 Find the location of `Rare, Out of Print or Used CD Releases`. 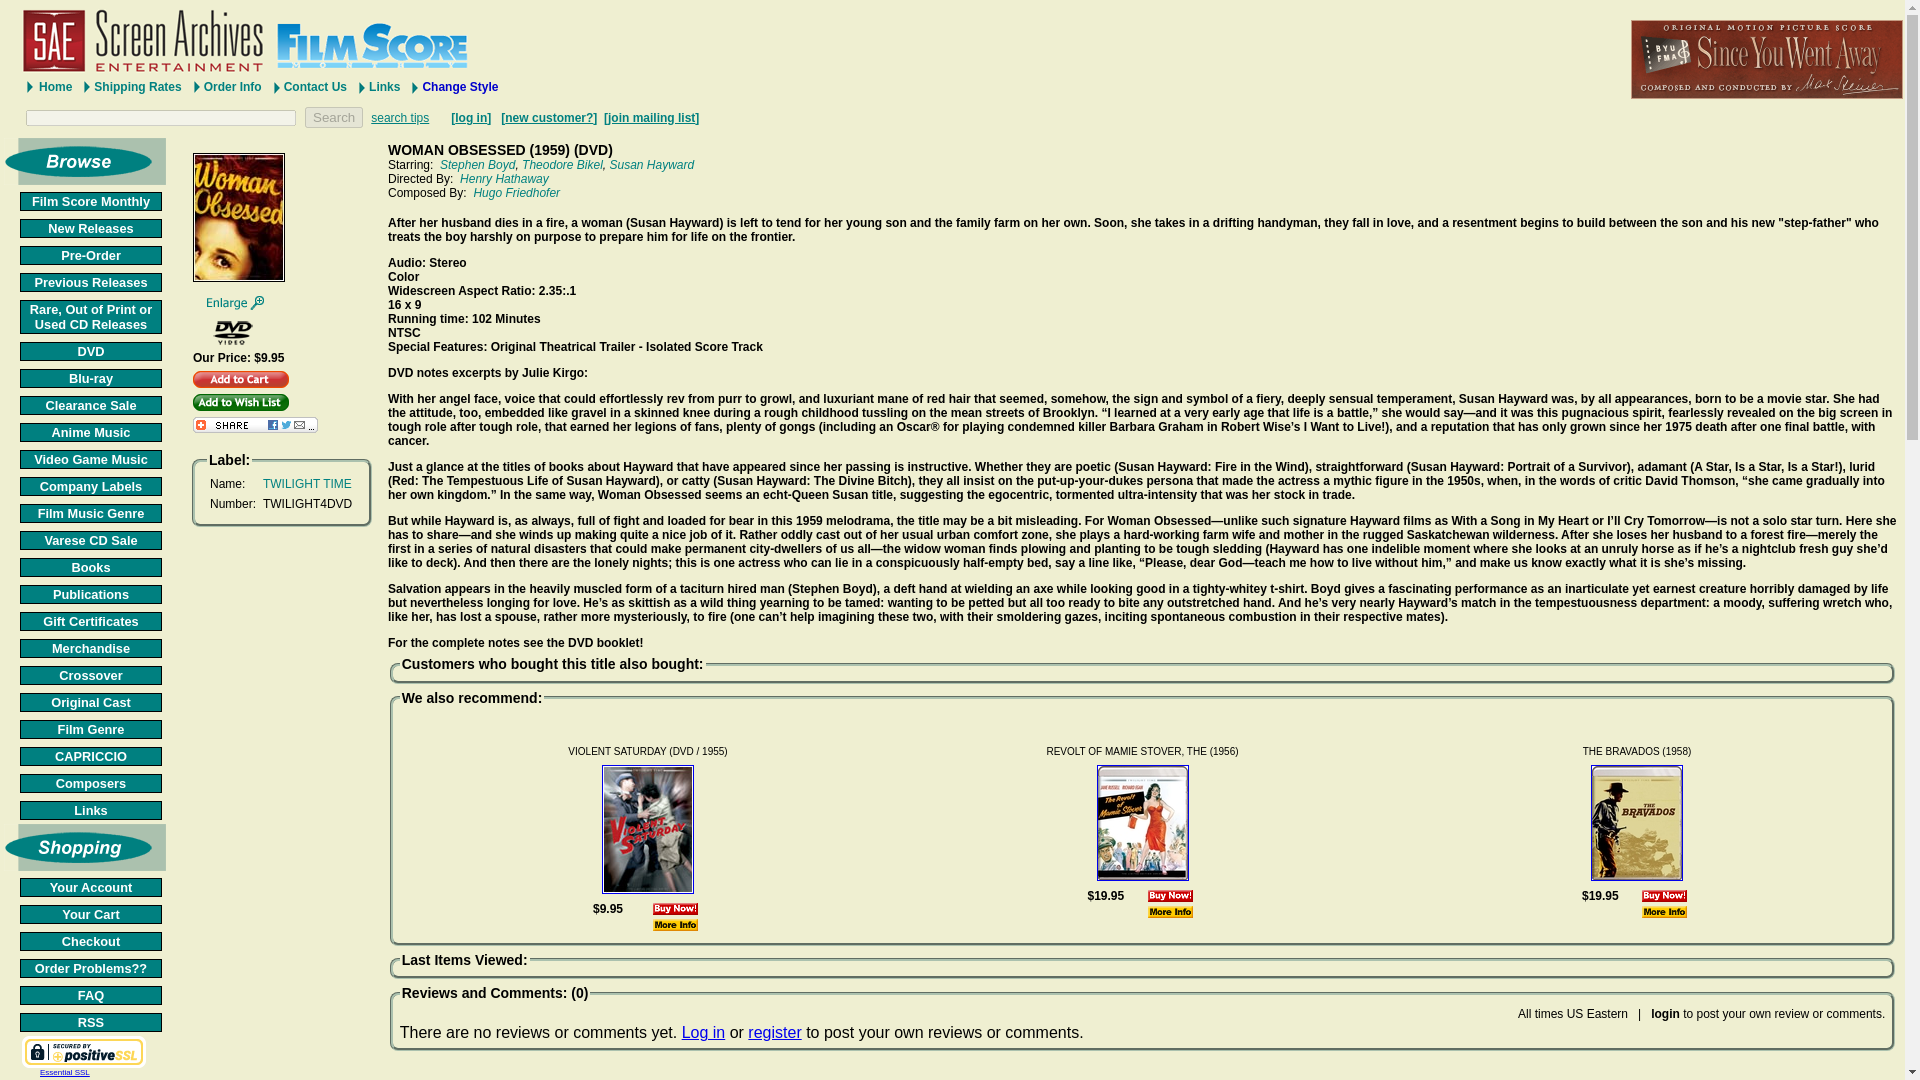

Rare, Out of Print or Used CD Releases is located at coordinates (90, 316).